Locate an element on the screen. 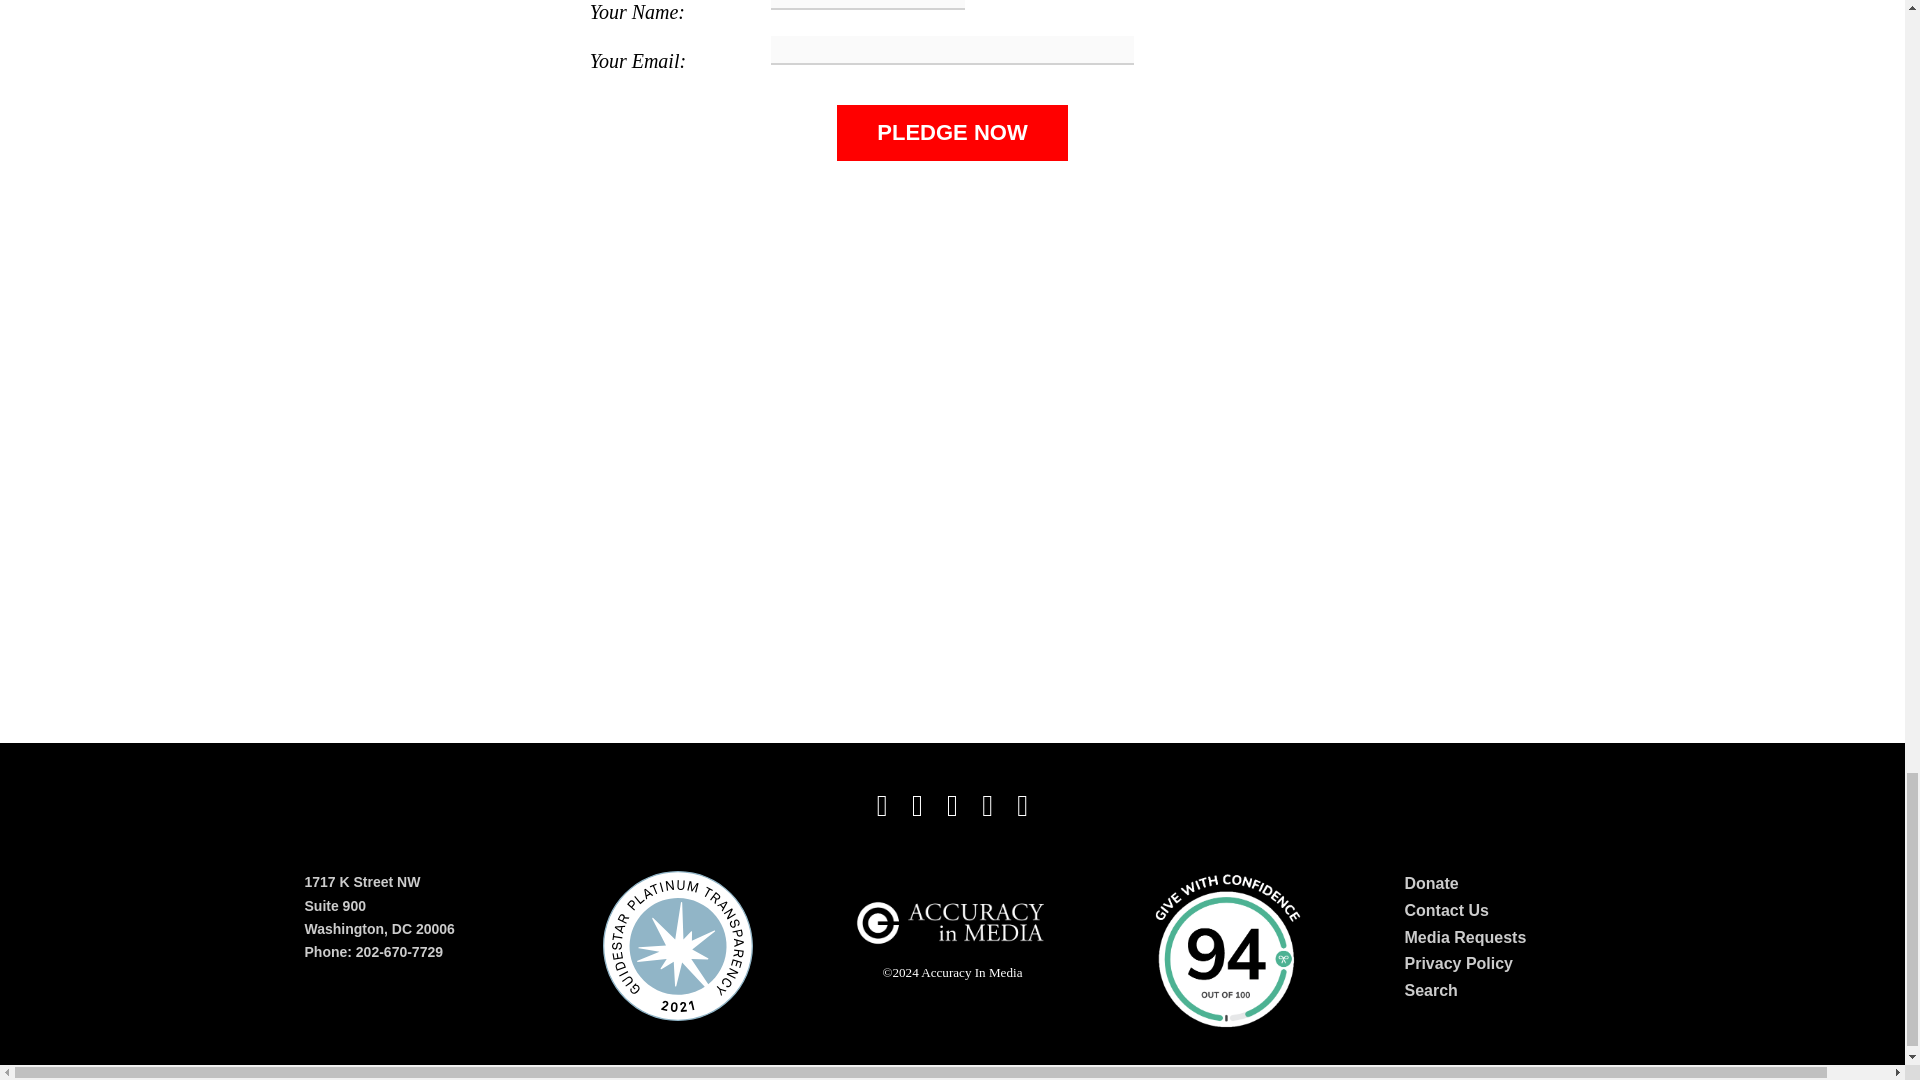  Media Requests is located at coordinates (1464, 937).